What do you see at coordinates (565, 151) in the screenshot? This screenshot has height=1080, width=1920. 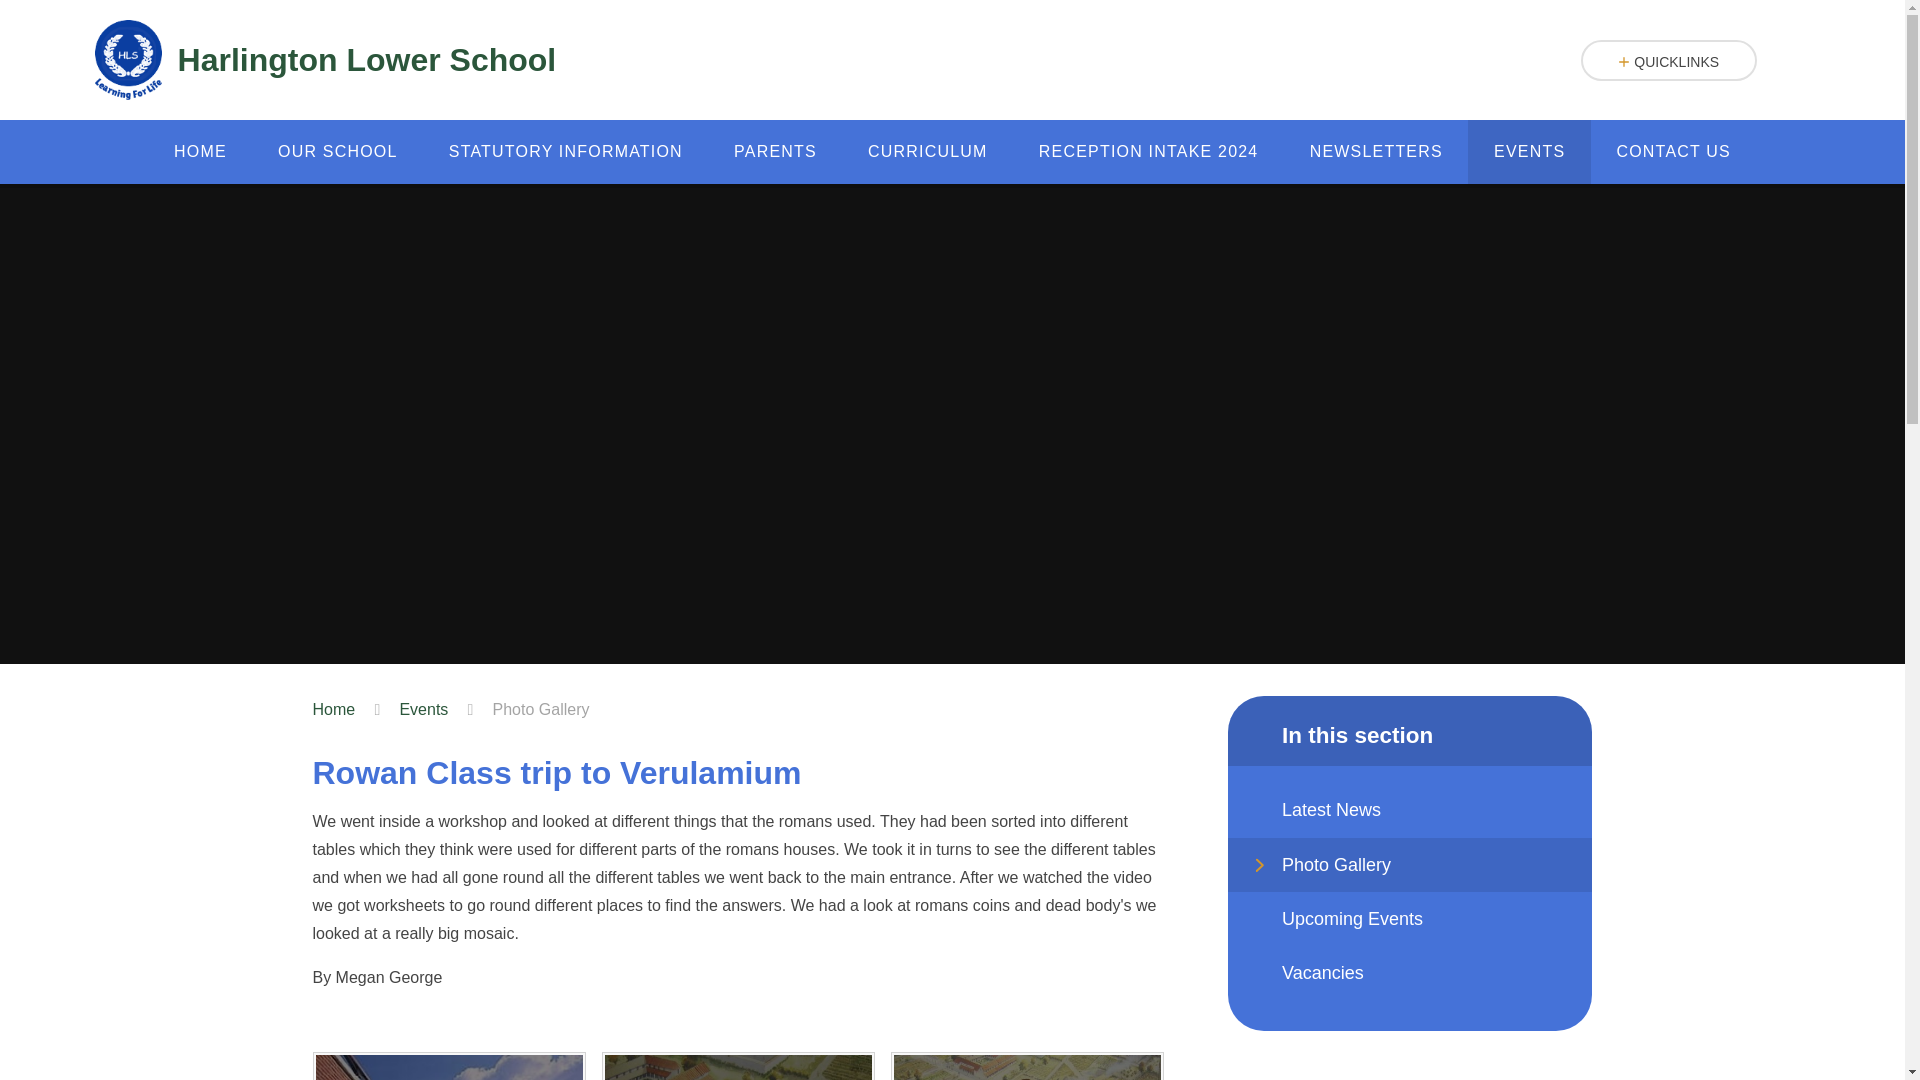 I see `STATUTORY INFORMATION` at bounding box center [565, 151].